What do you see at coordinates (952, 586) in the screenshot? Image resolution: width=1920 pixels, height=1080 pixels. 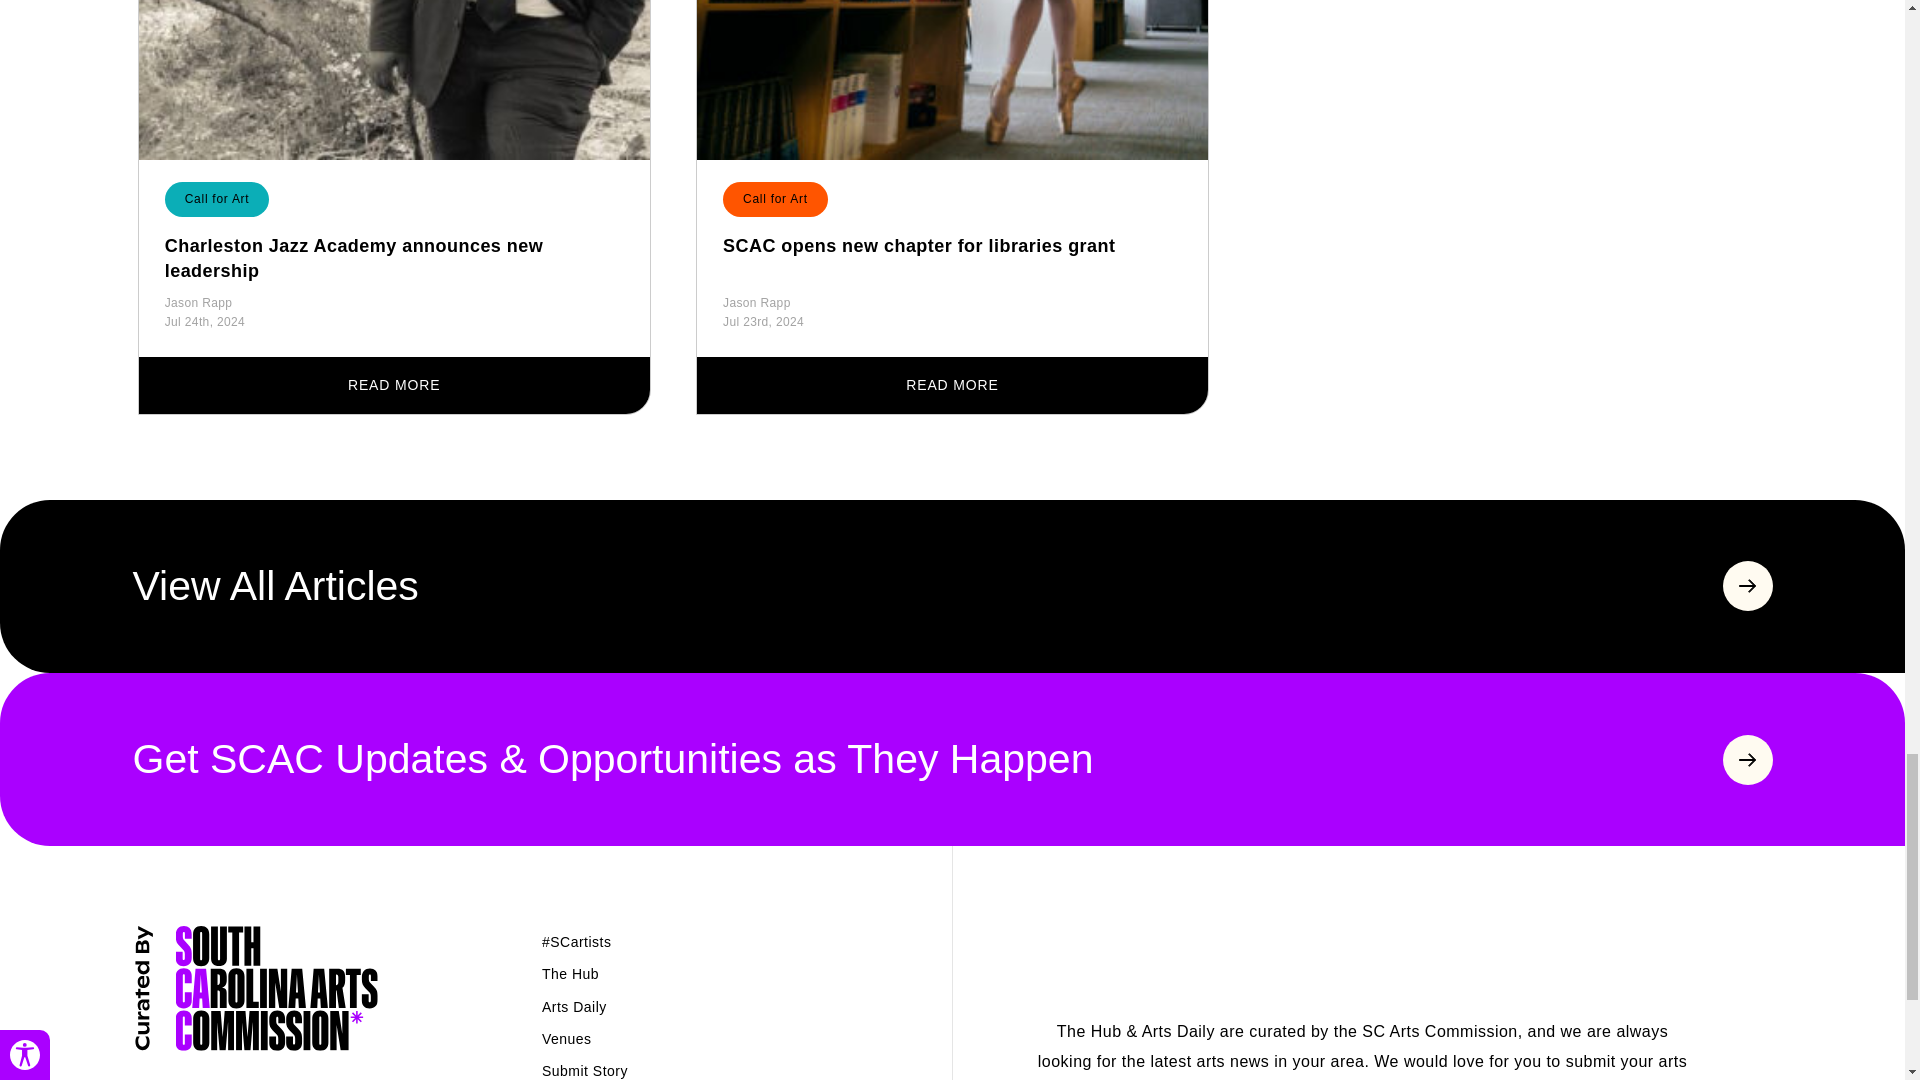 I see `View All Articles` at bounding box center [952, 586].